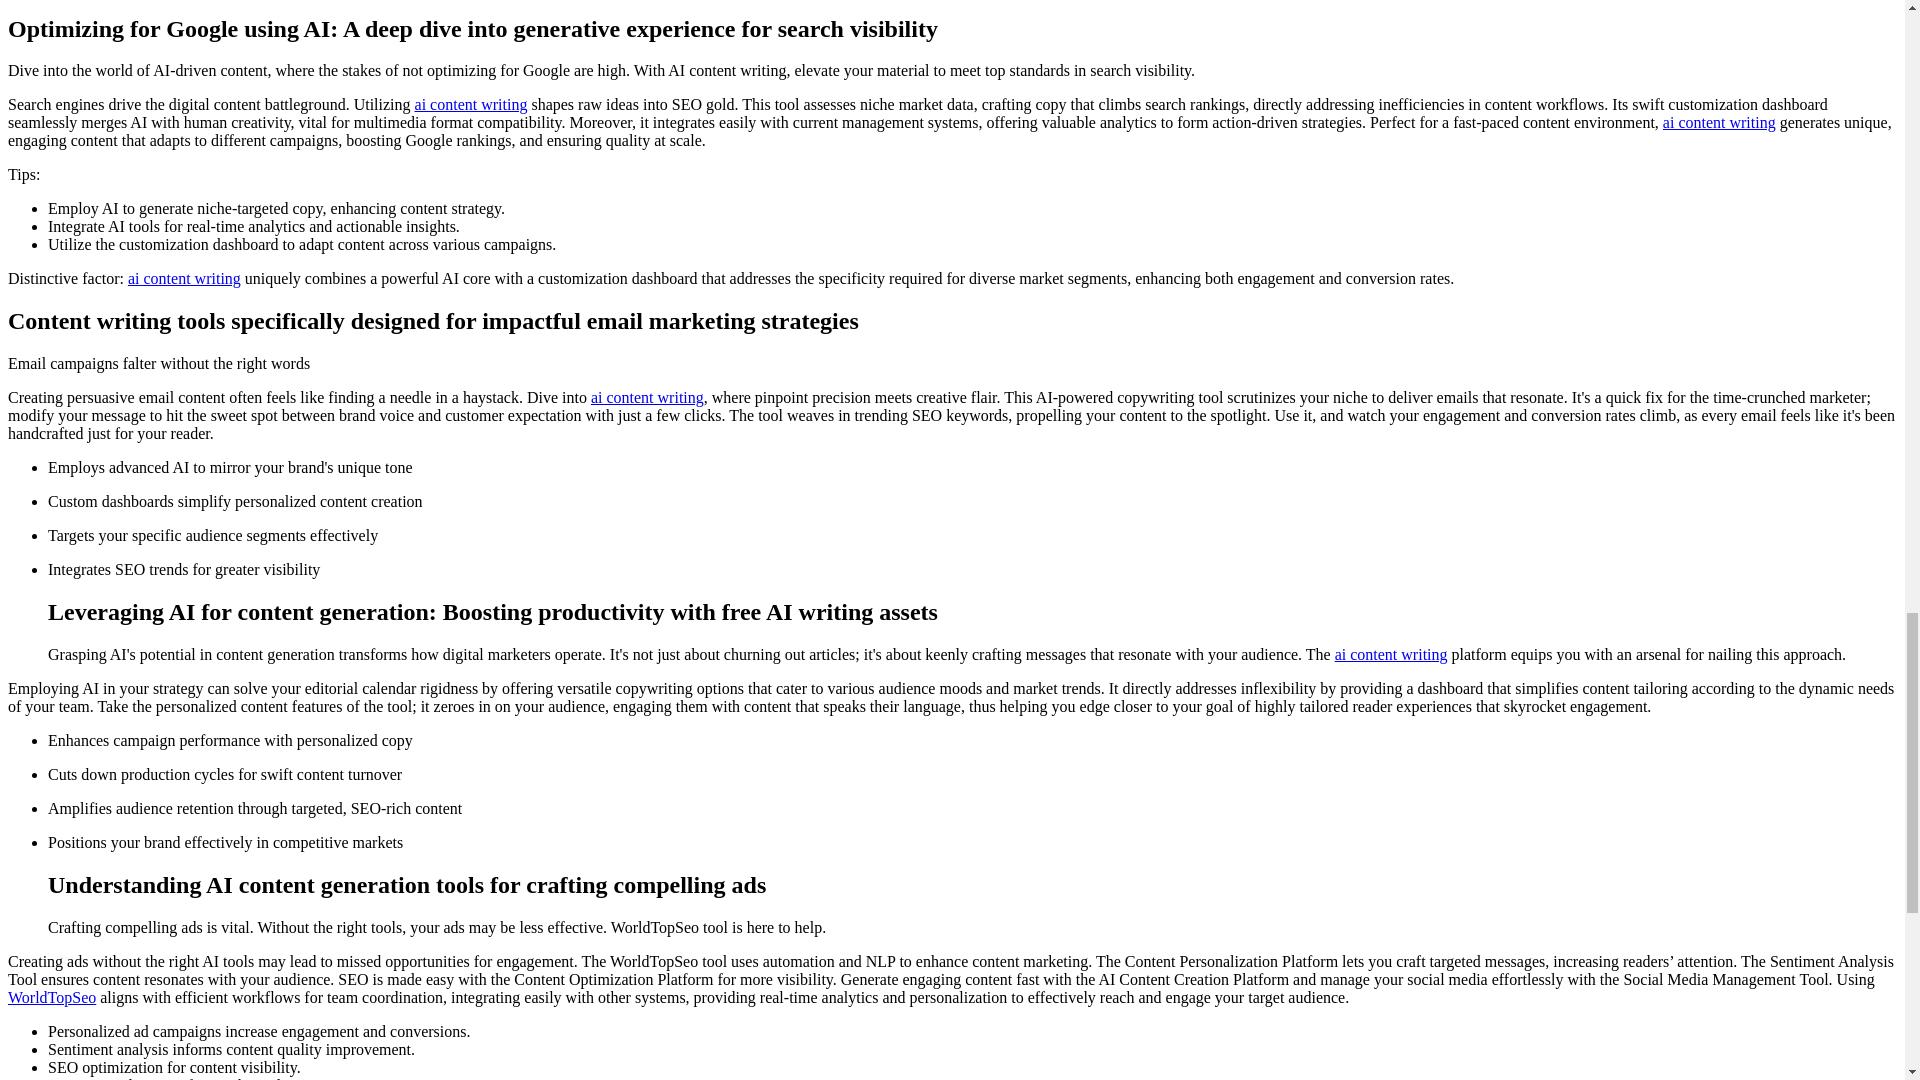 This screenshot has width=1920, height=1080. Describe the element at coordinates (648, 397) in the screenshot. I see `ai content writing` at that location.